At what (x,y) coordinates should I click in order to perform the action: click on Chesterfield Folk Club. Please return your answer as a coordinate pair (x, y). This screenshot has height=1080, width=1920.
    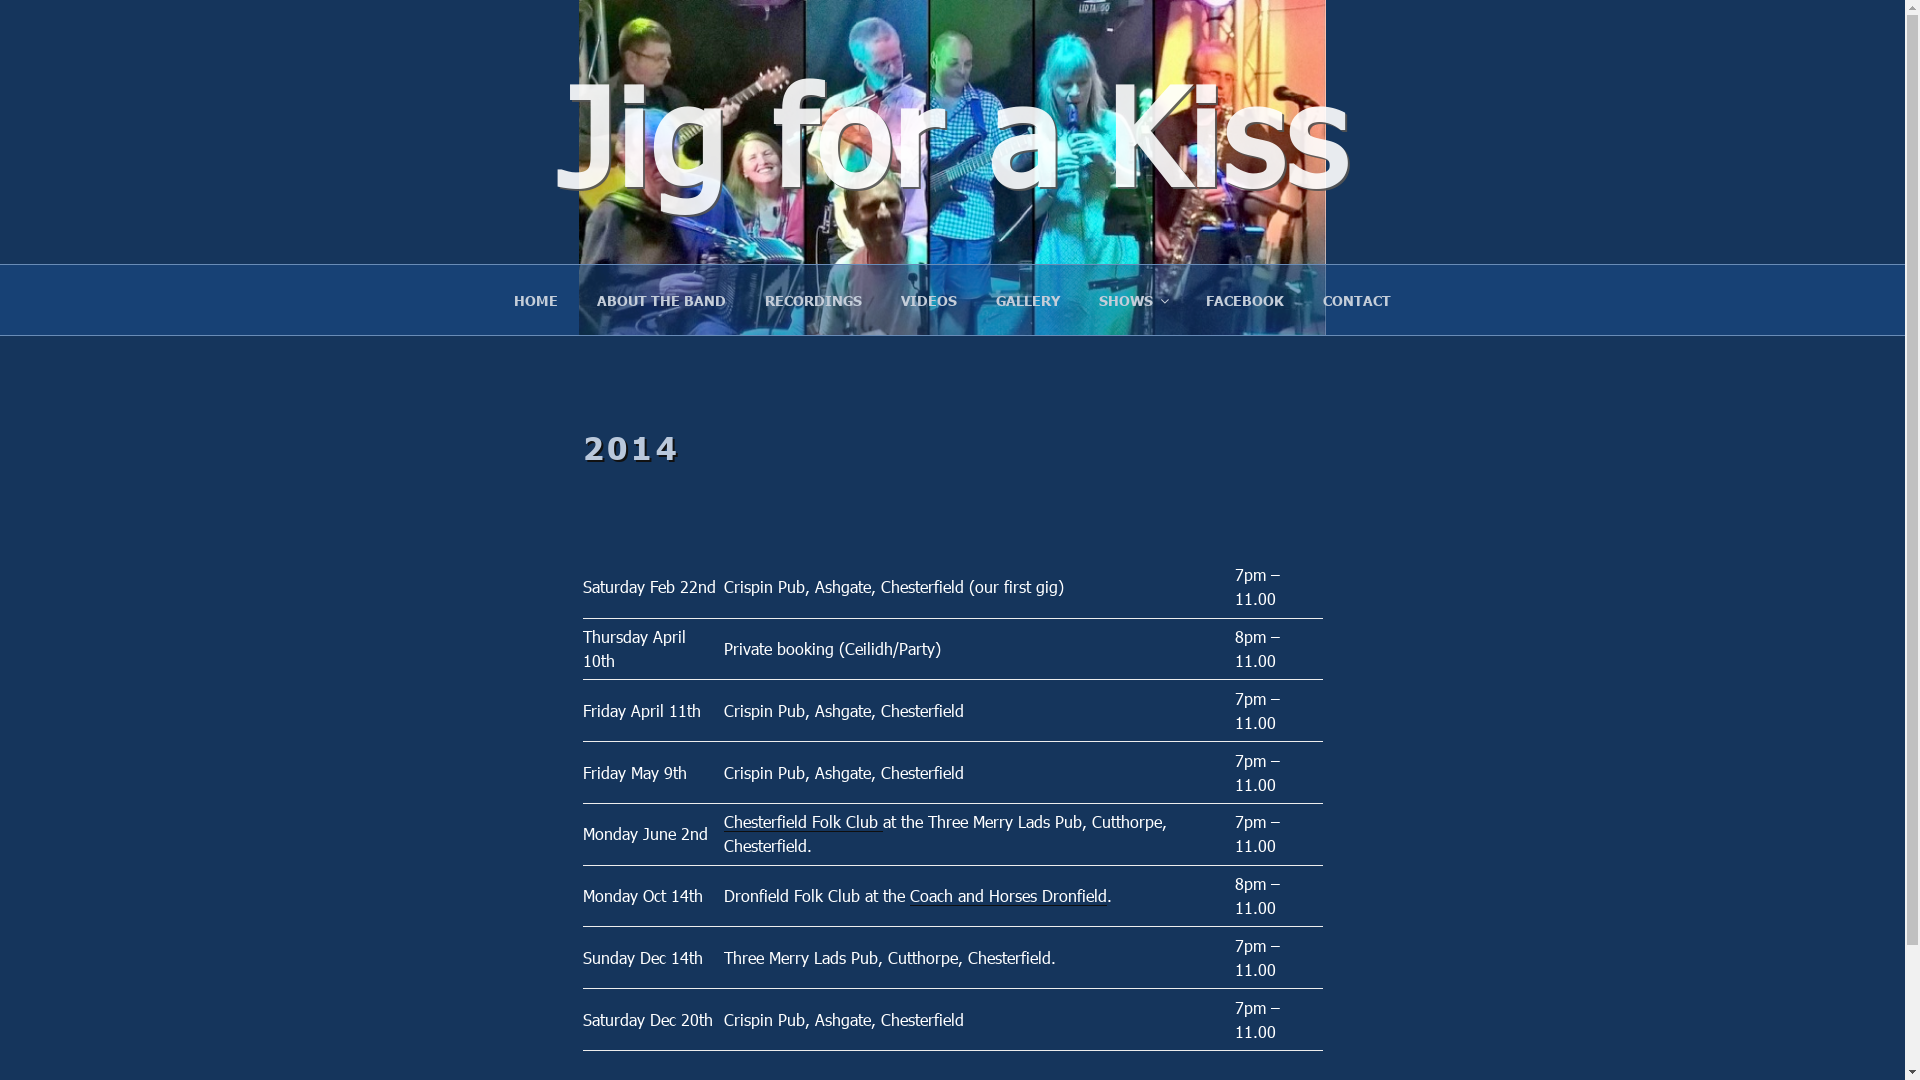
    Looking at the image, I should click on (804, 822).